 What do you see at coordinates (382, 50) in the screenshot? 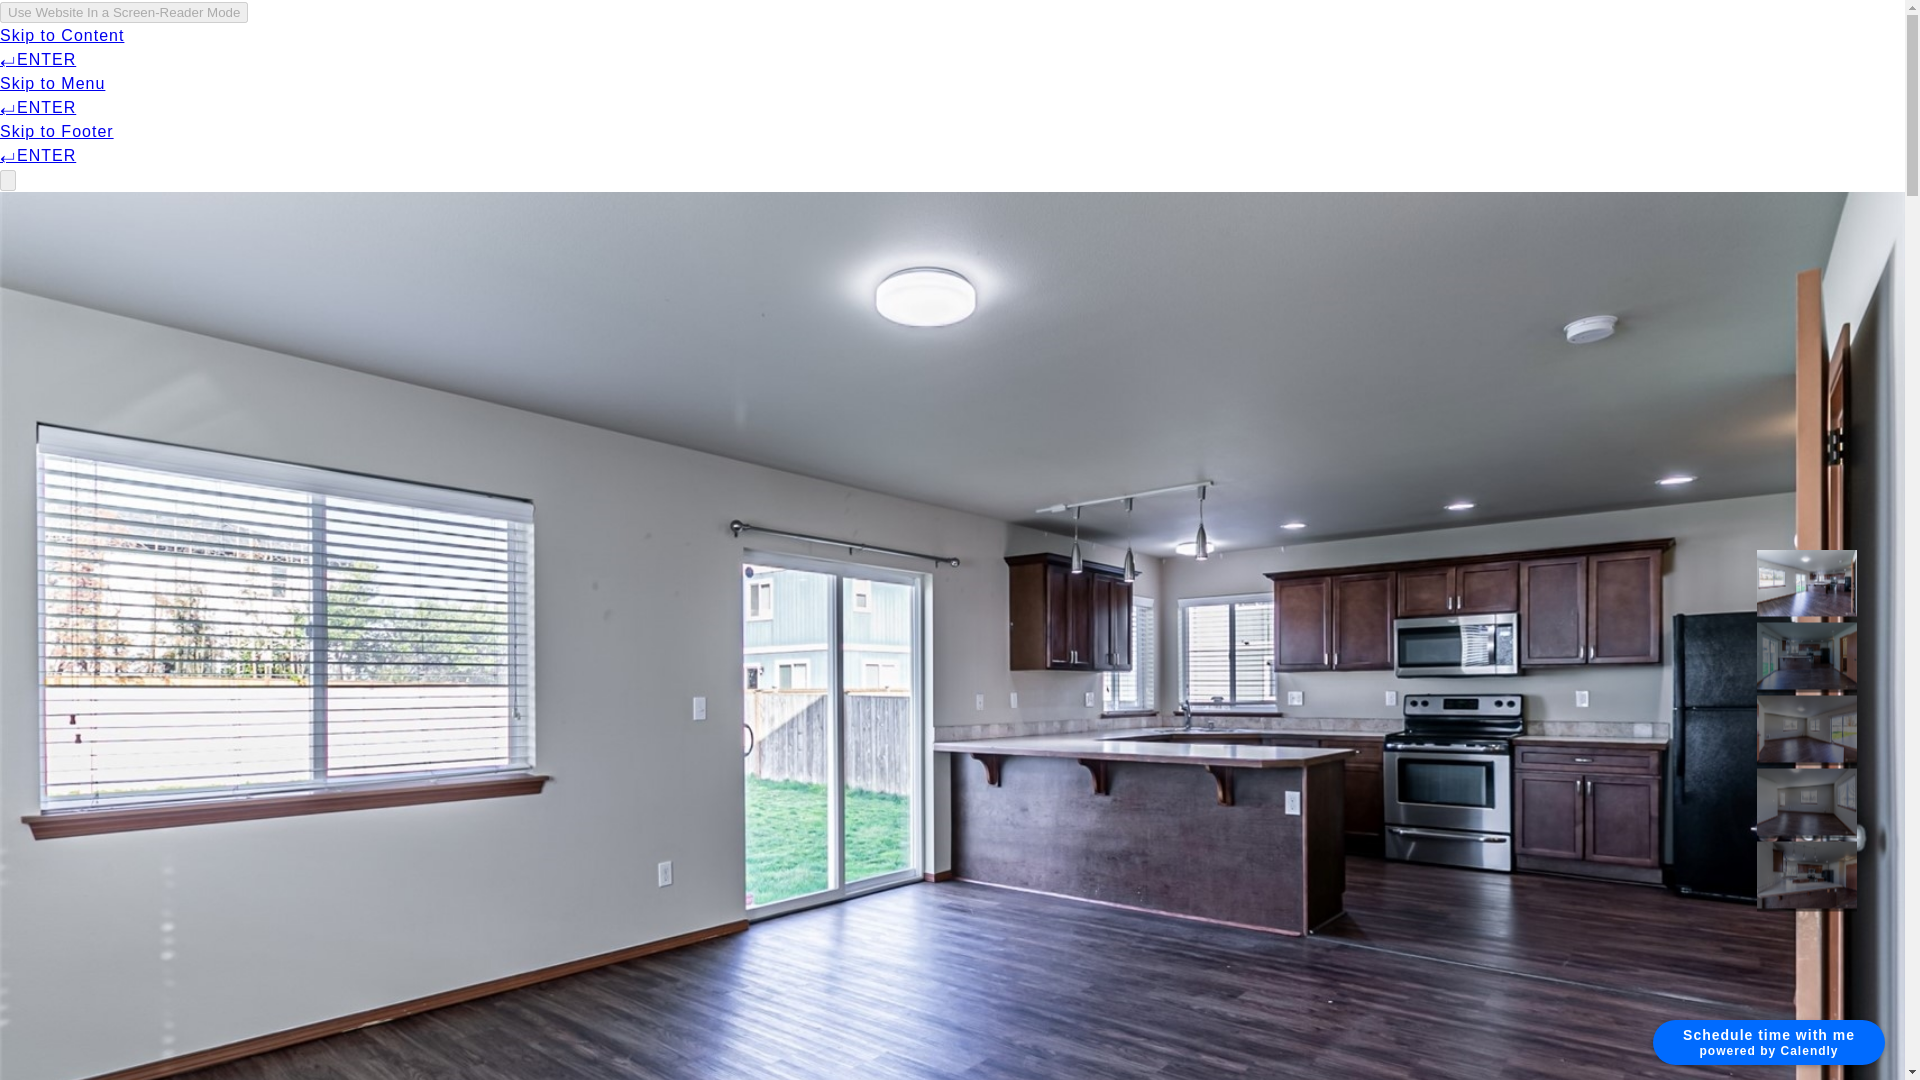
I see `Properties` at bounding box center [382, 50].